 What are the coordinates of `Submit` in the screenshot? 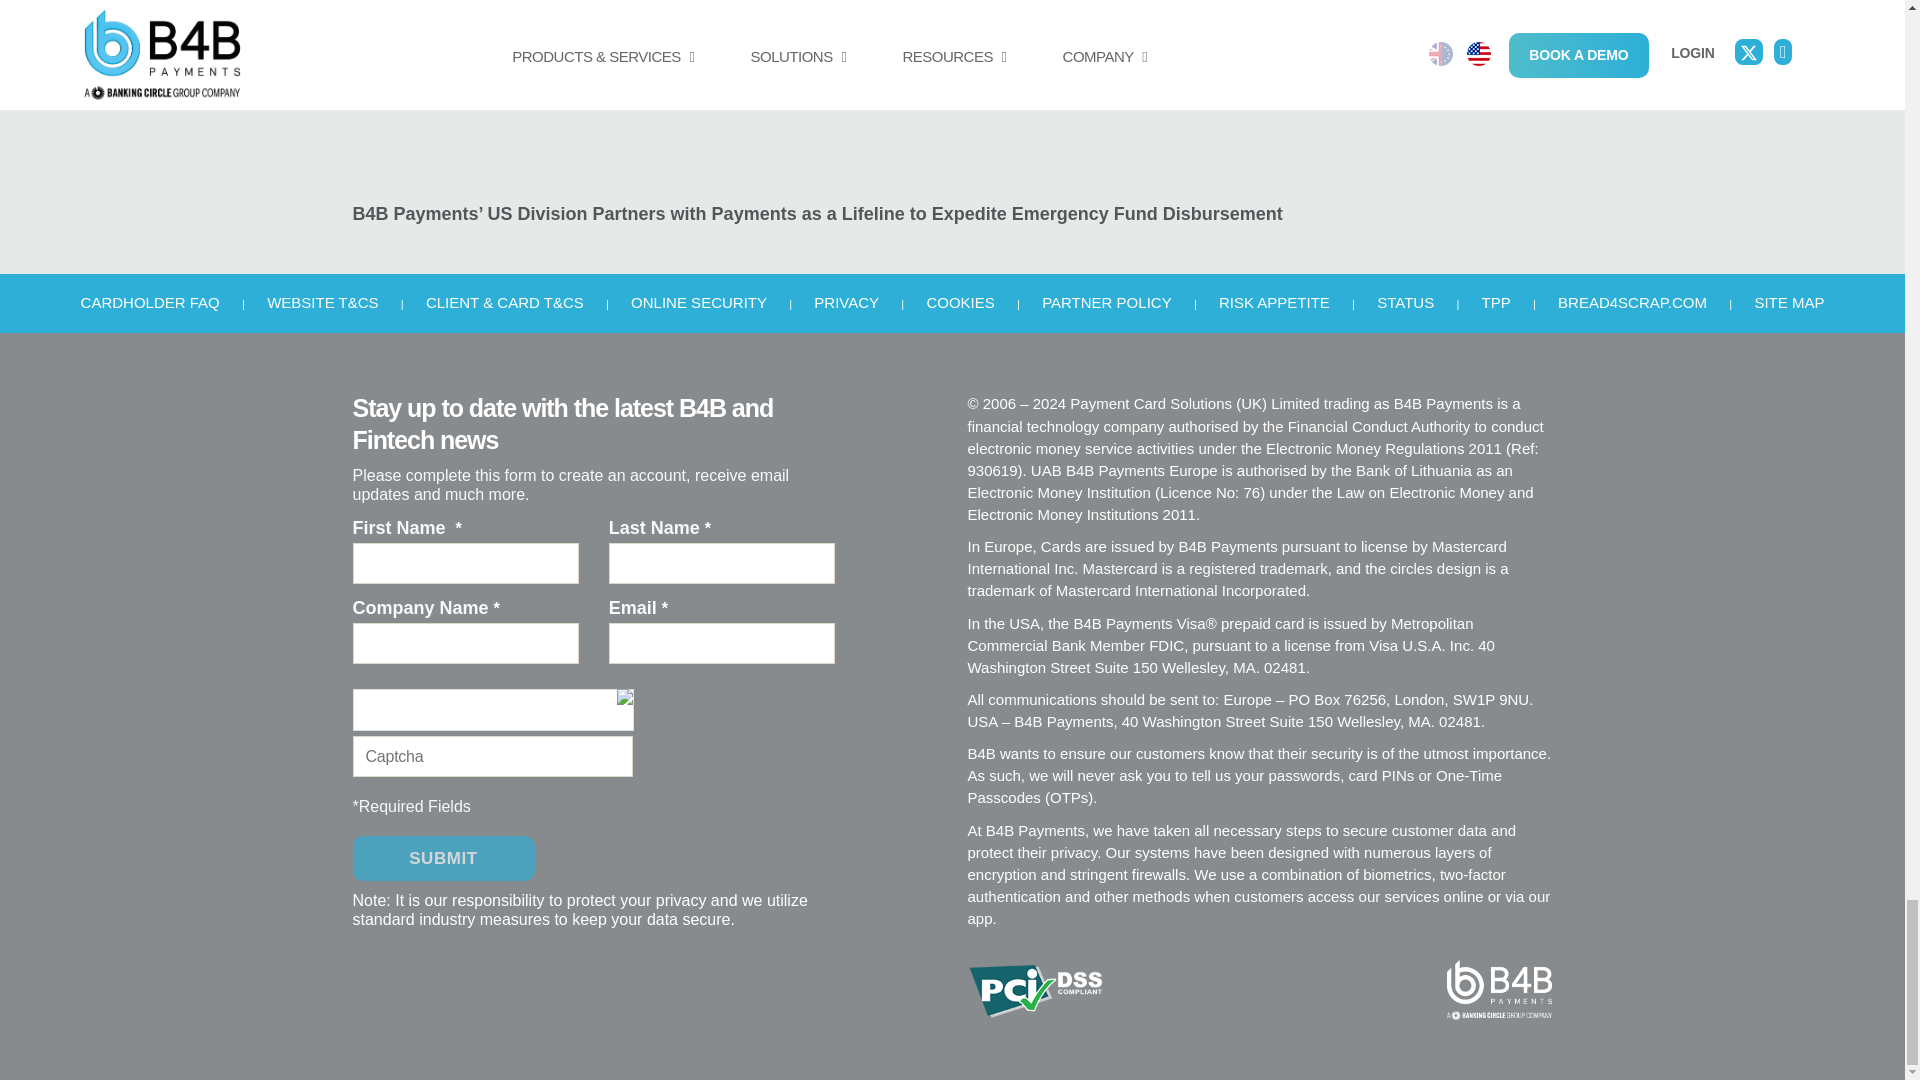 It's located at (442, 858).